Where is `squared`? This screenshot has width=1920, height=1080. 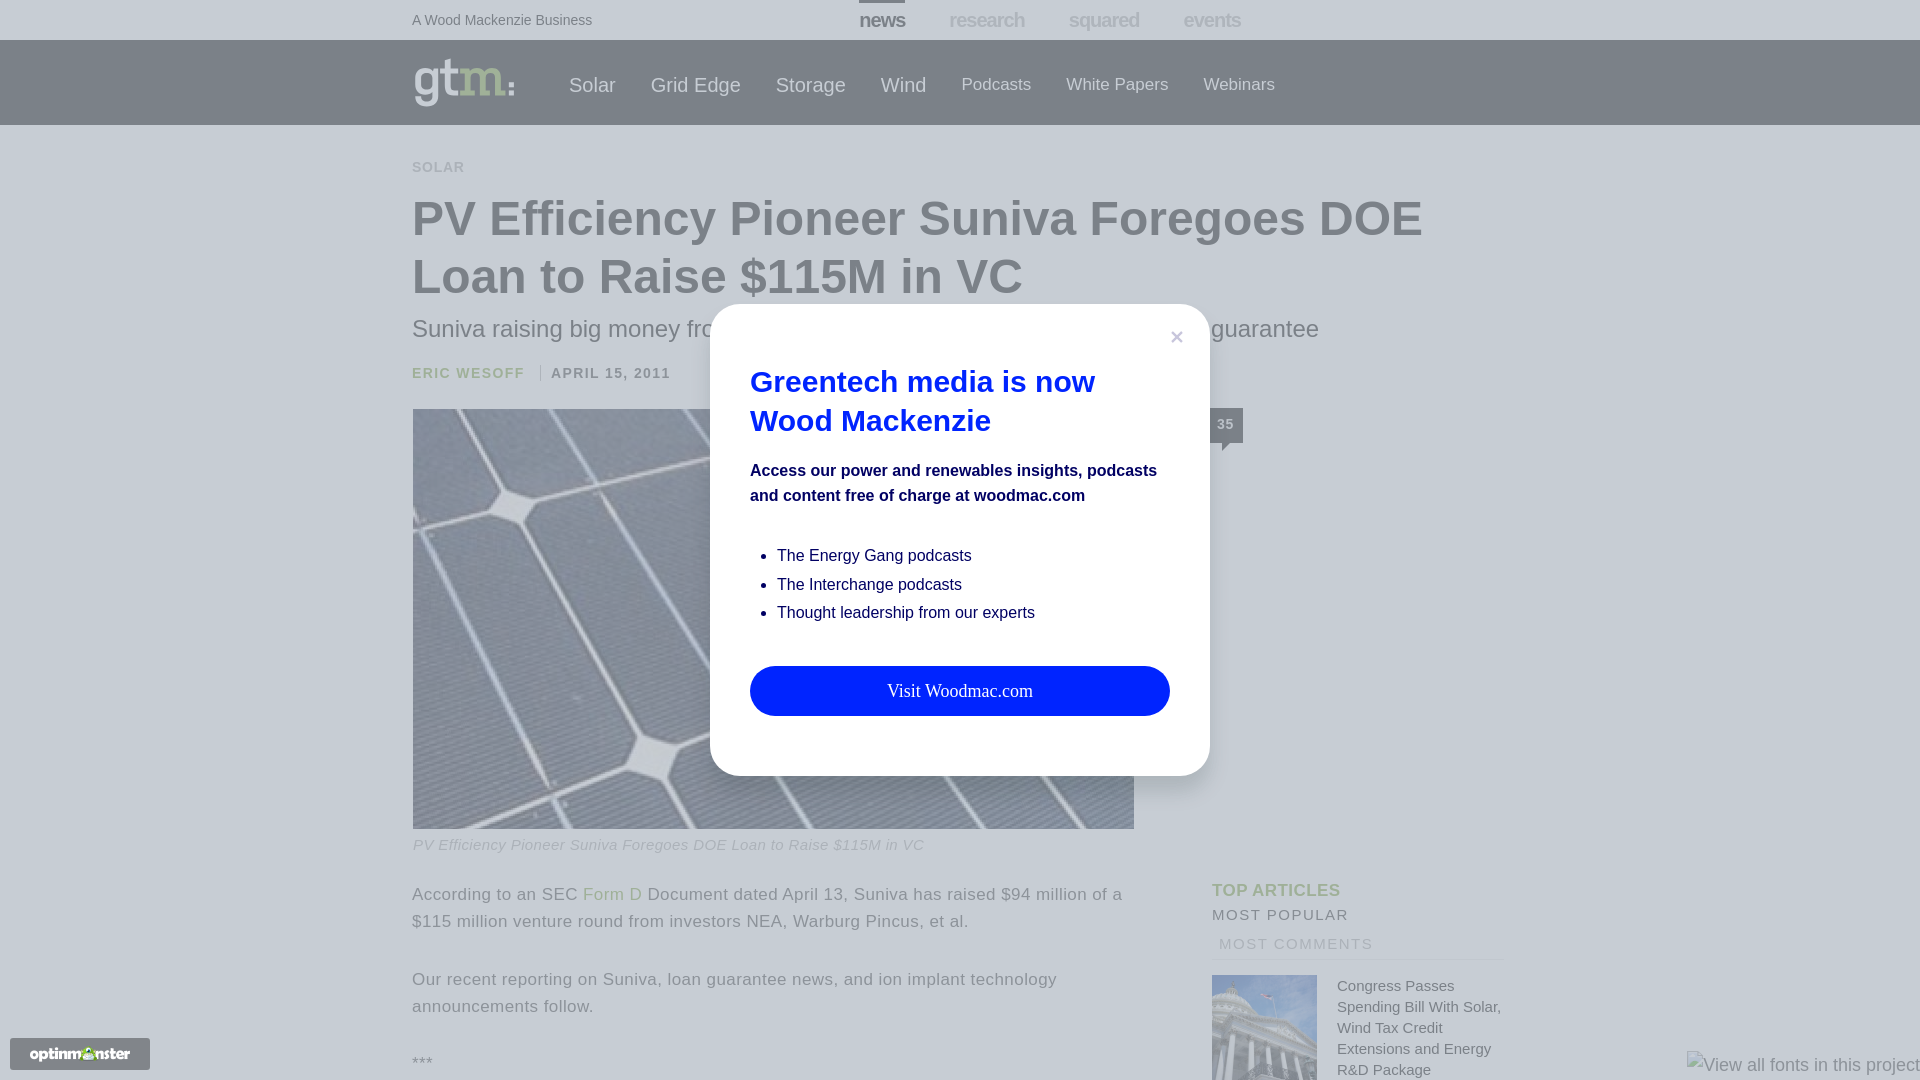 squared is located at coordinates (1104, 20).